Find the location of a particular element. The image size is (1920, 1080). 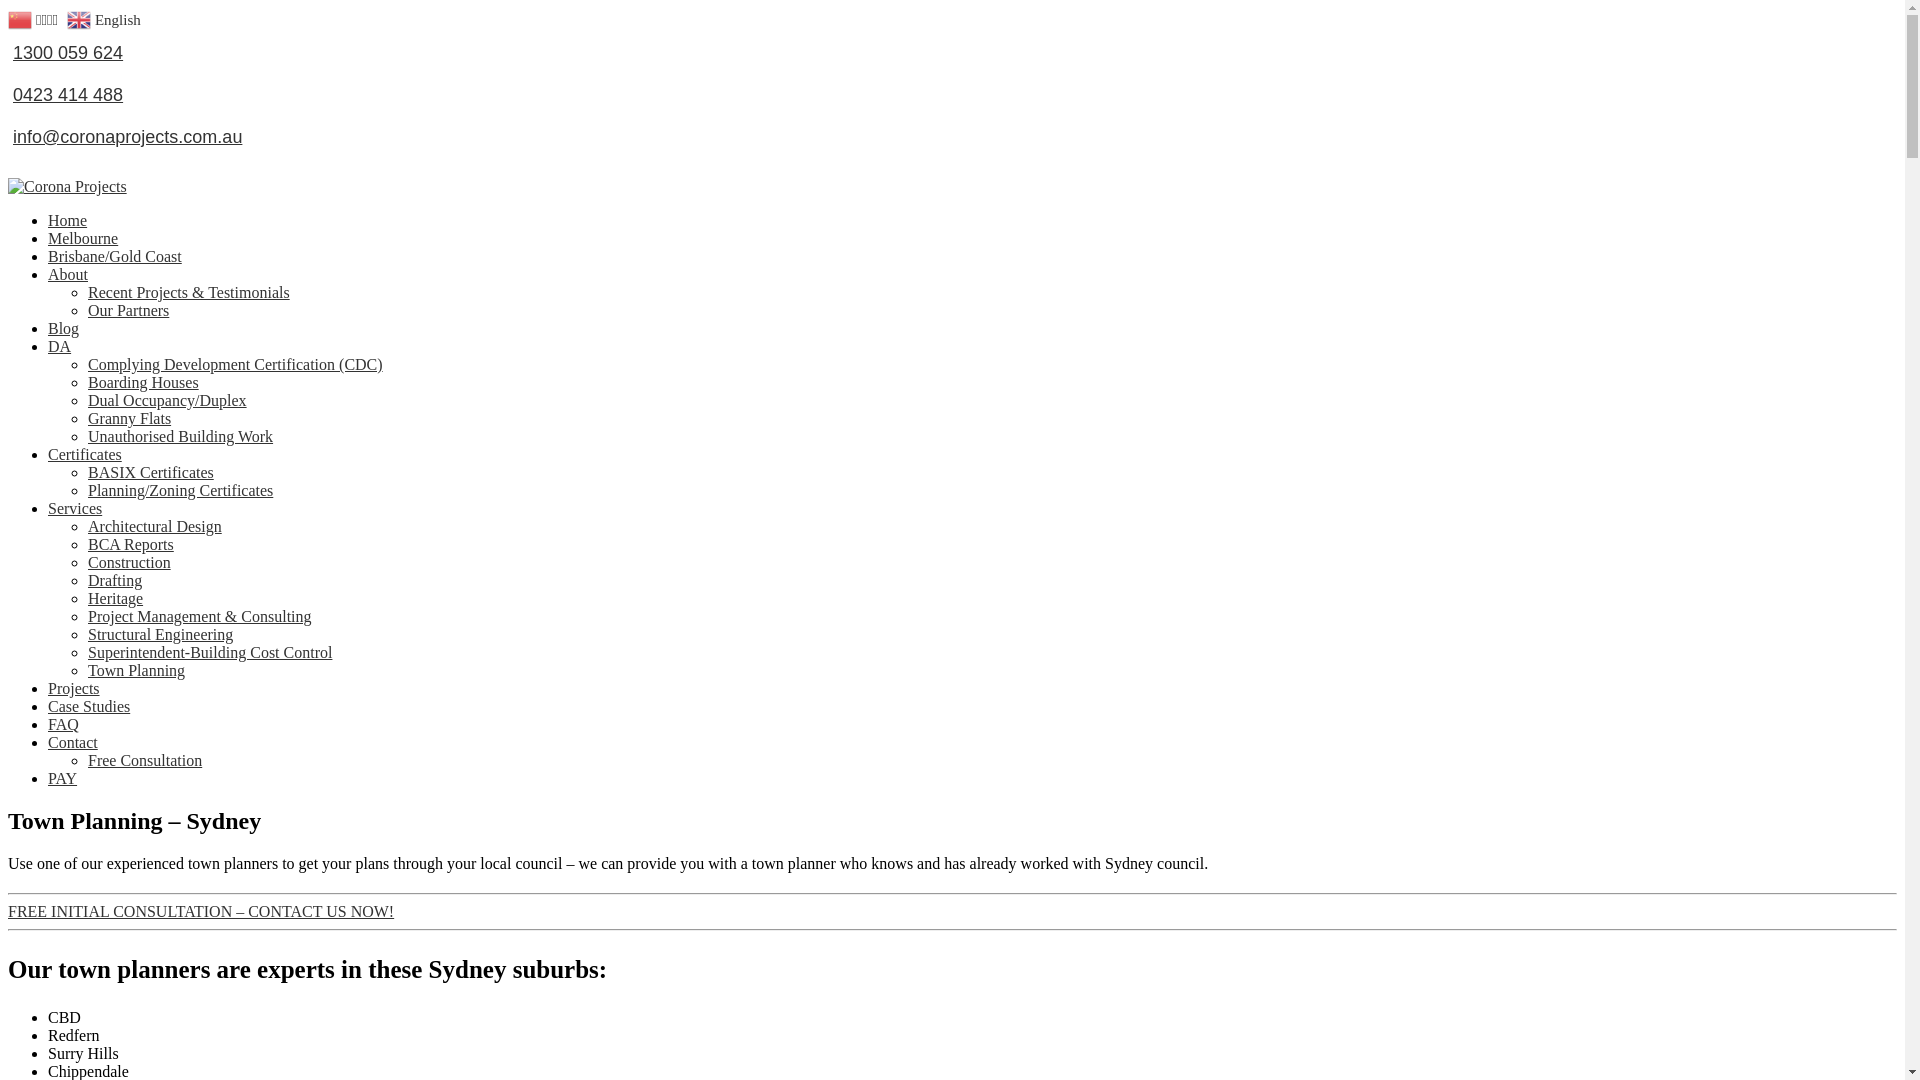

Boarding Houses is located at coordinates (144, 368).